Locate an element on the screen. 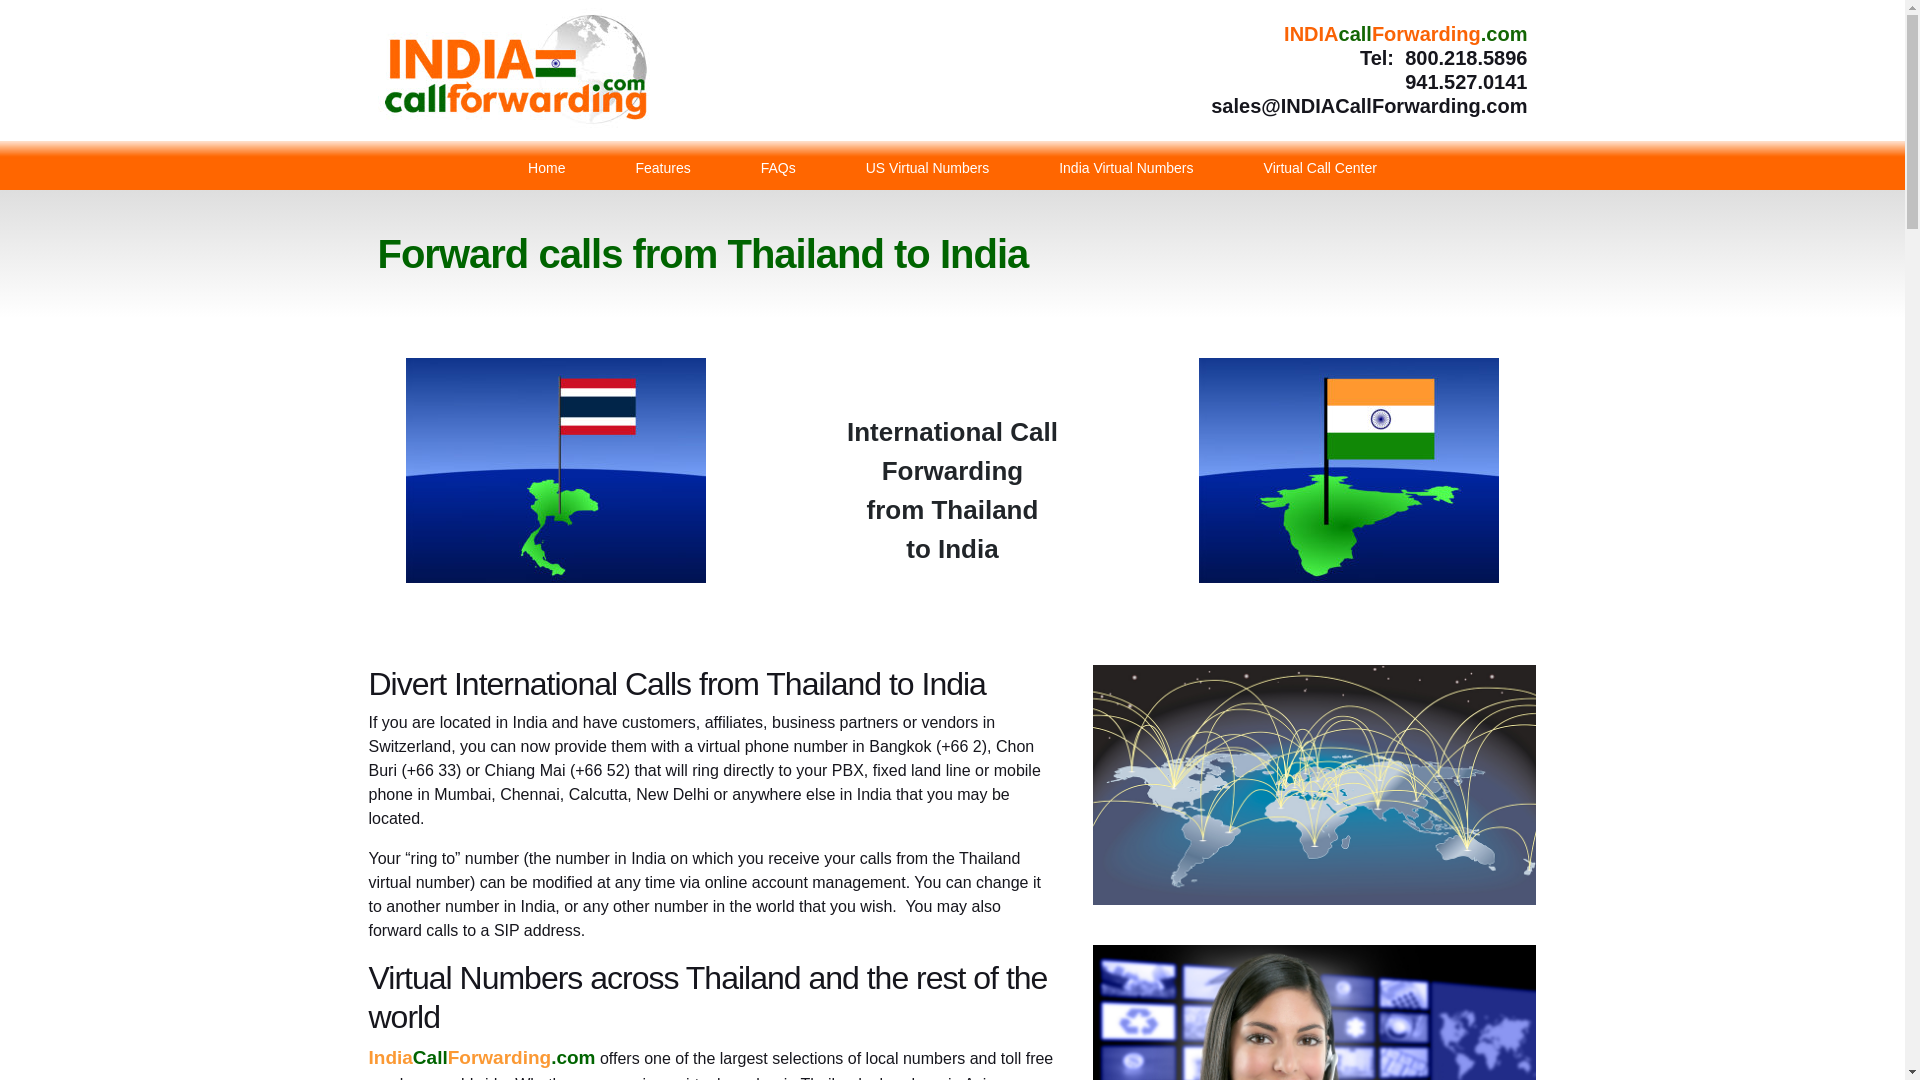 The height and width of the screenshot is (1080, 1920). Indian Flag Illustration is located at coordinates (1348, 470).